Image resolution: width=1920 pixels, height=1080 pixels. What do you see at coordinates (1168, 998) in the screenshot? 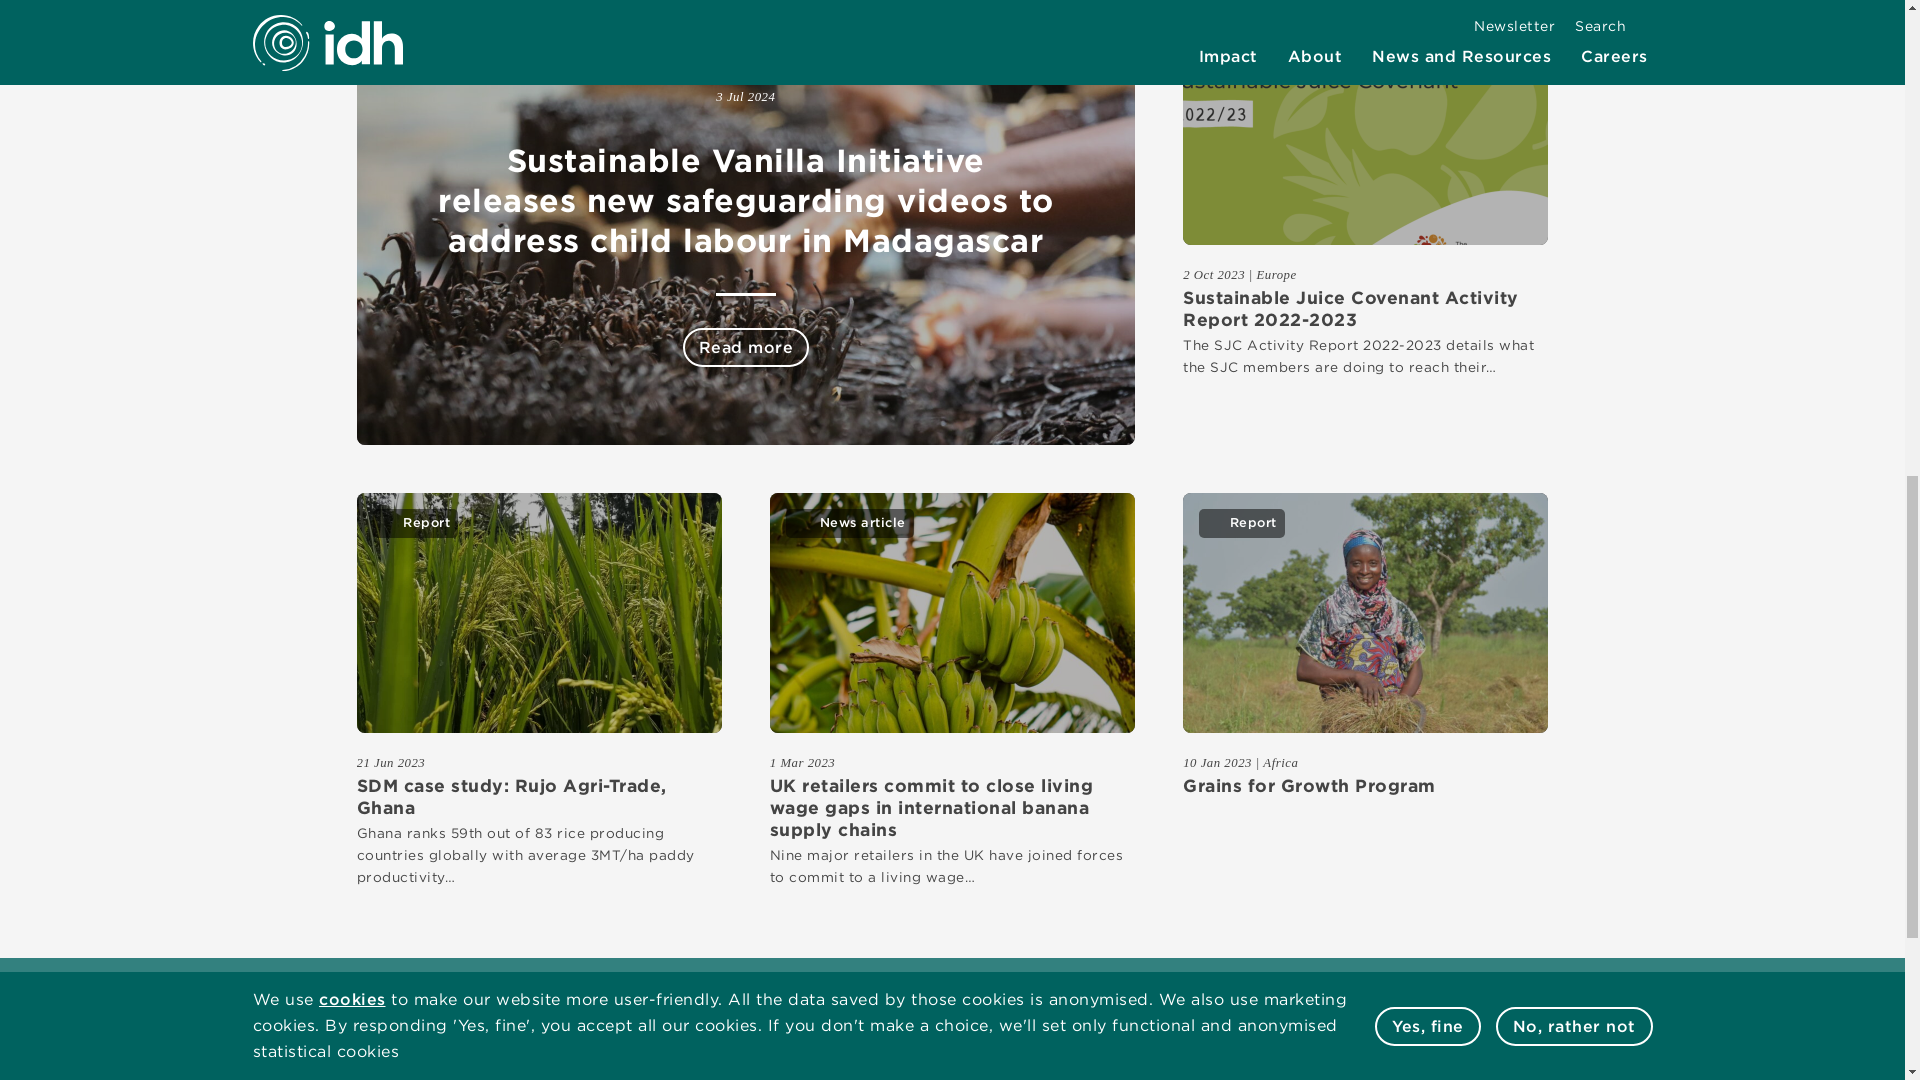
I see `Sign up` at bounding box center [1168, 998].